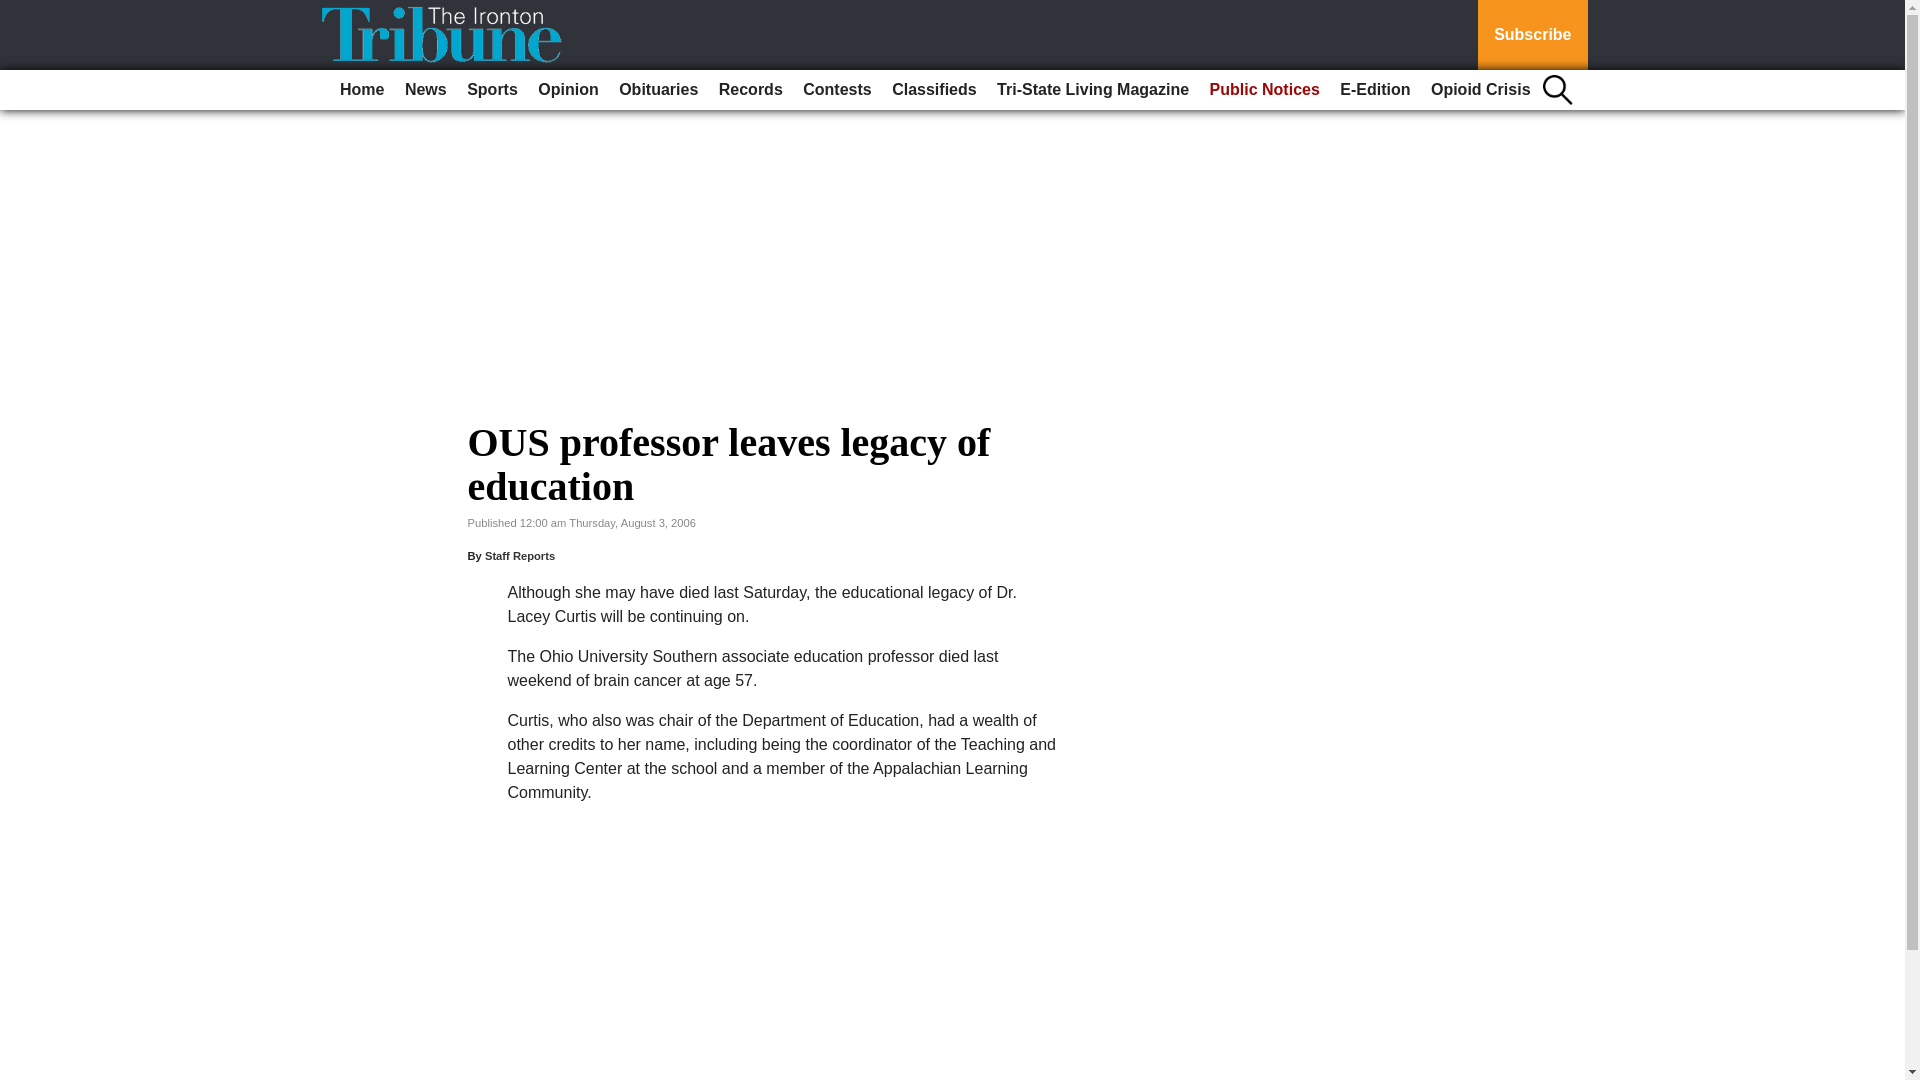  Describe the element at coordinates (520, 555) in the screenshot. I see `Staff Reports` at that location.